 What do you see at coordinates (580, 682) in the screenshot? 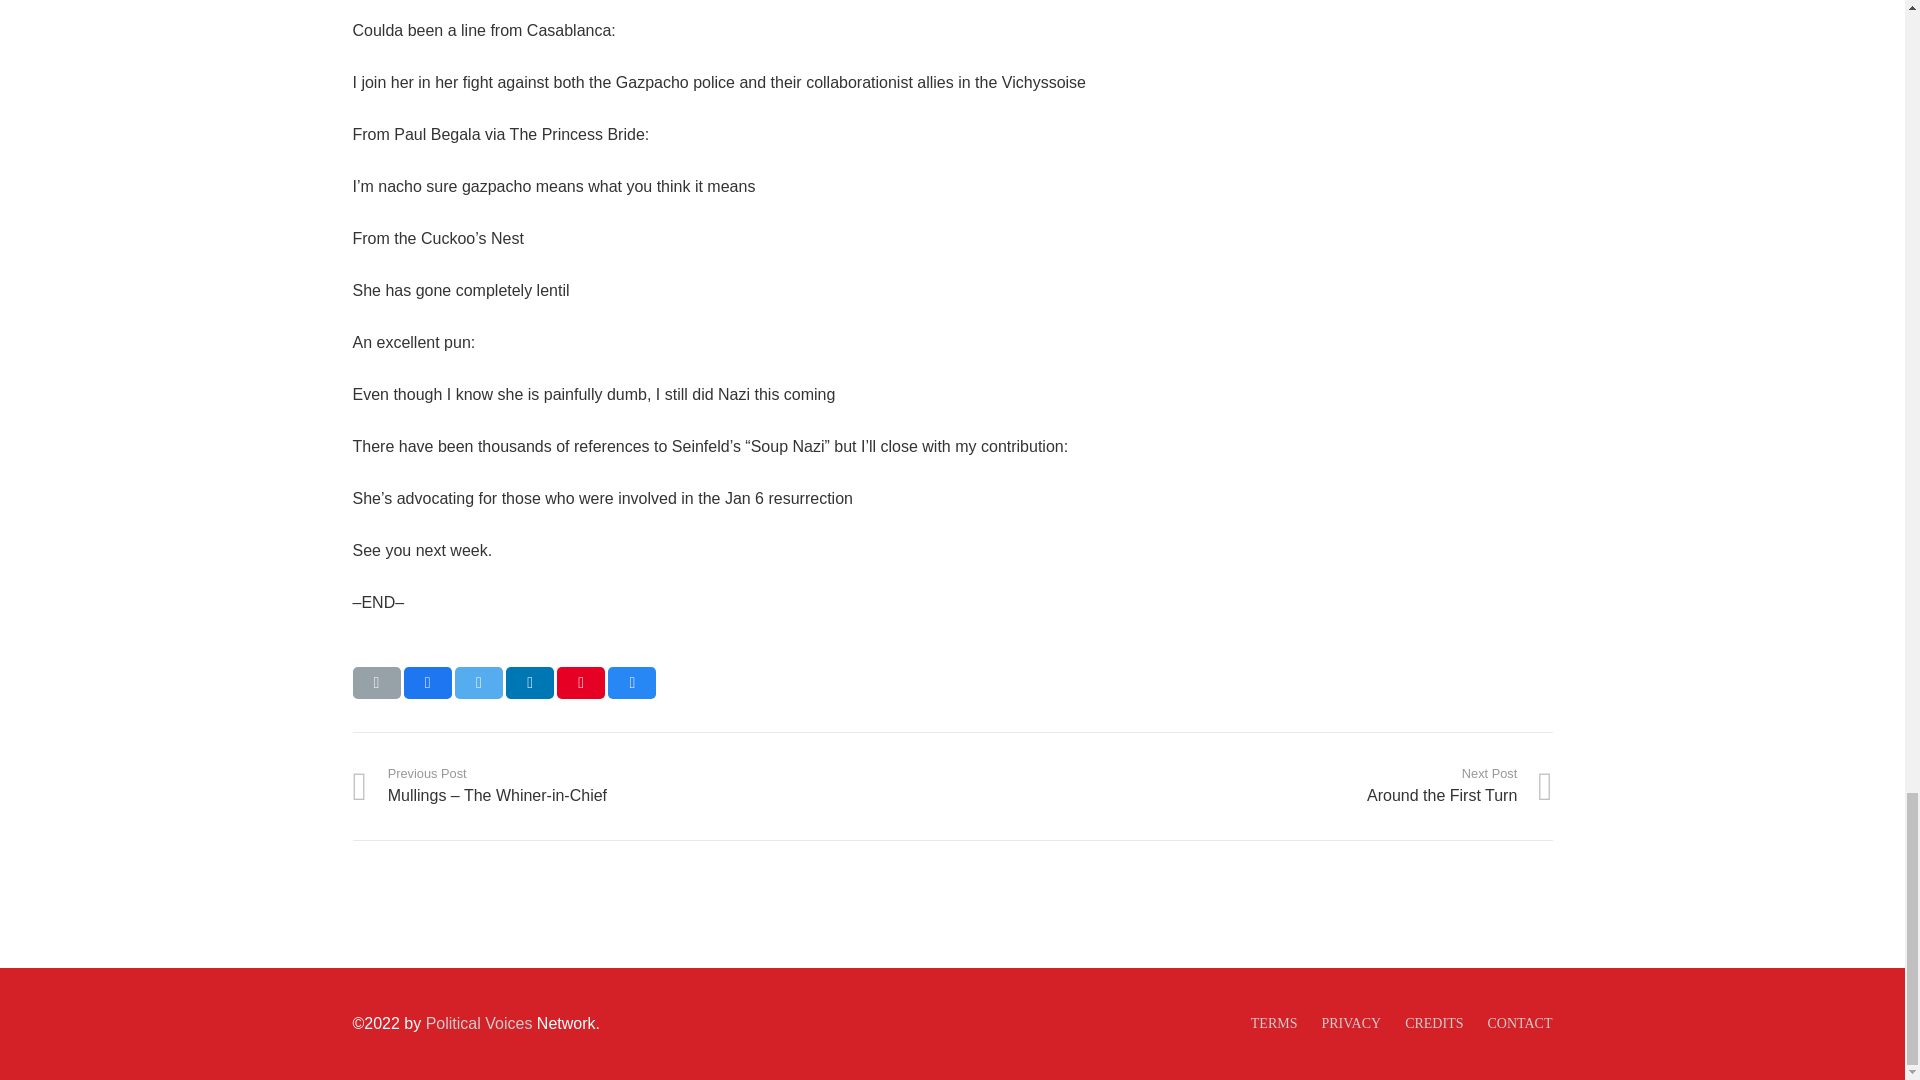
I see `Pin this` at bounding box center [580, 682].